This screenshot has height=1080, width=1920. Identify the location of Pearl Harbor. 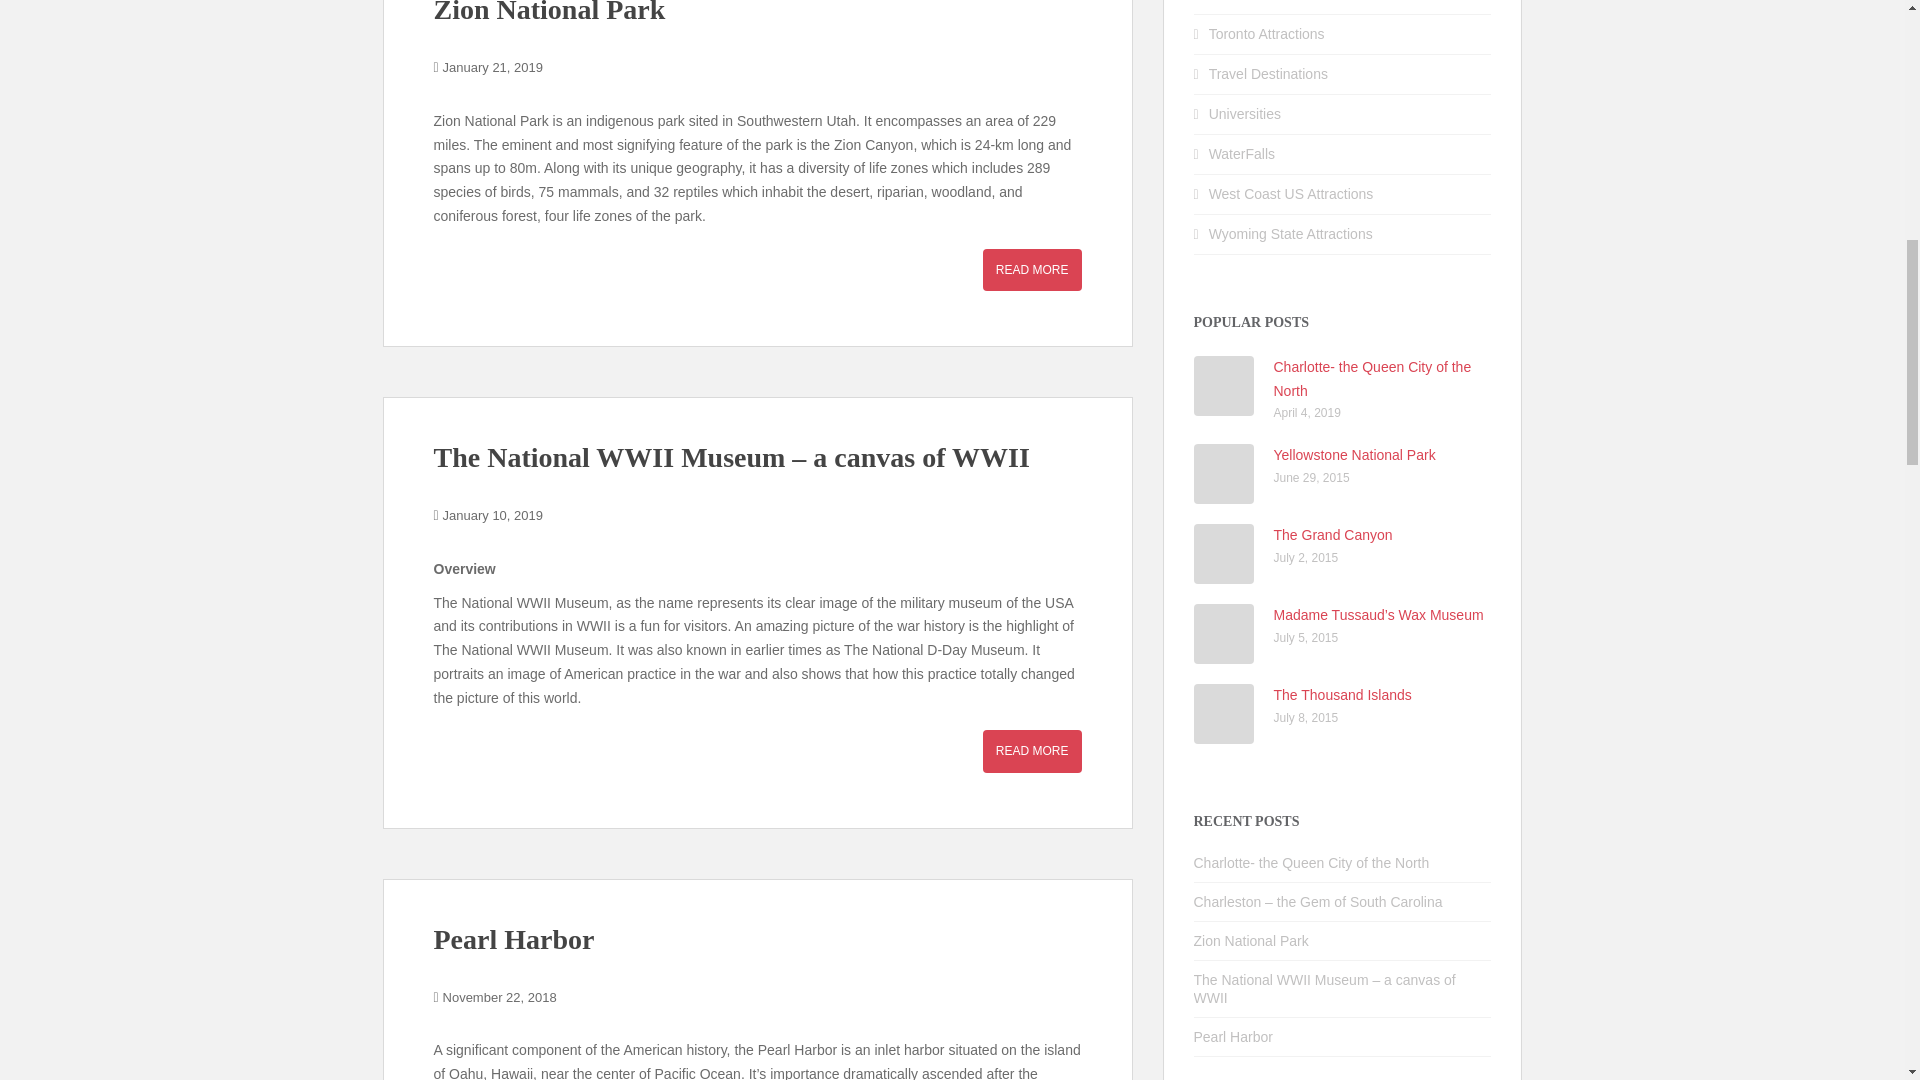
(514, 939).